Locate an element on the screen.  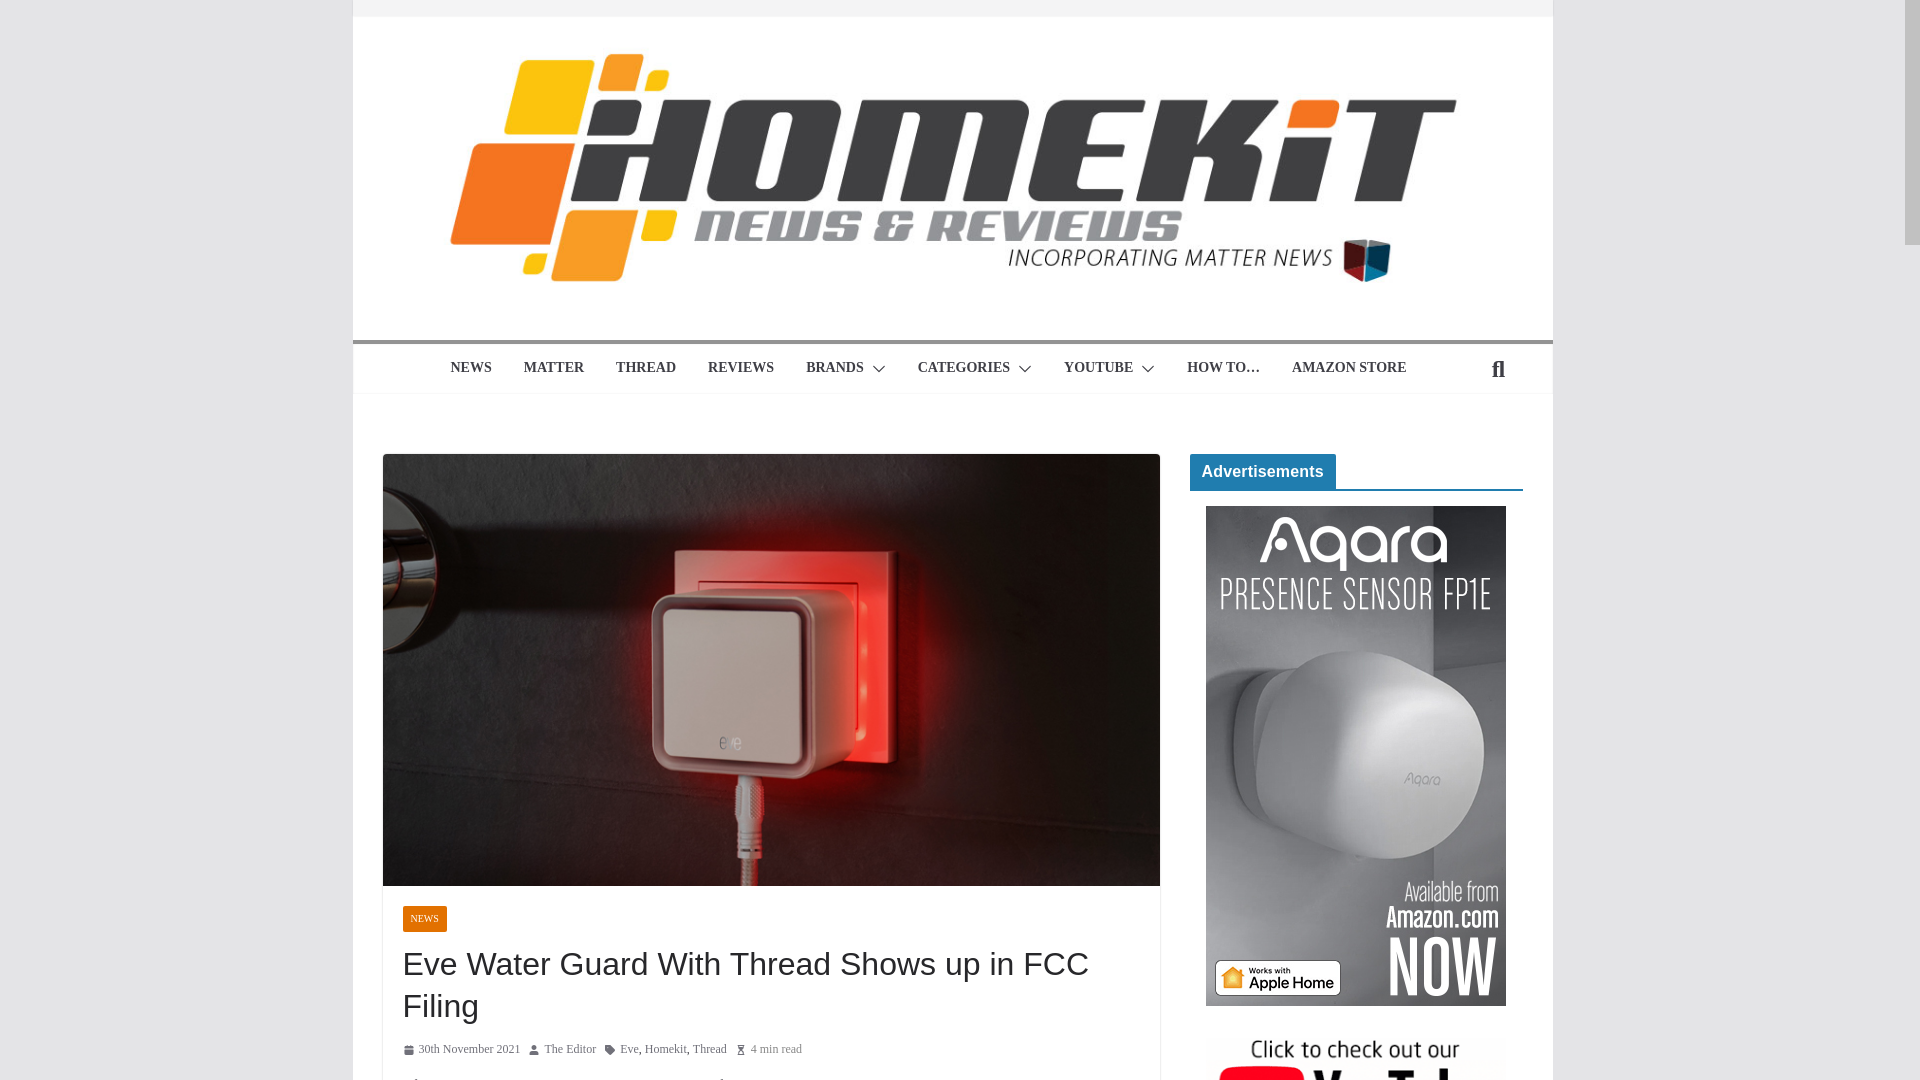
3:45 pm is located at coordinates (460, 1049).